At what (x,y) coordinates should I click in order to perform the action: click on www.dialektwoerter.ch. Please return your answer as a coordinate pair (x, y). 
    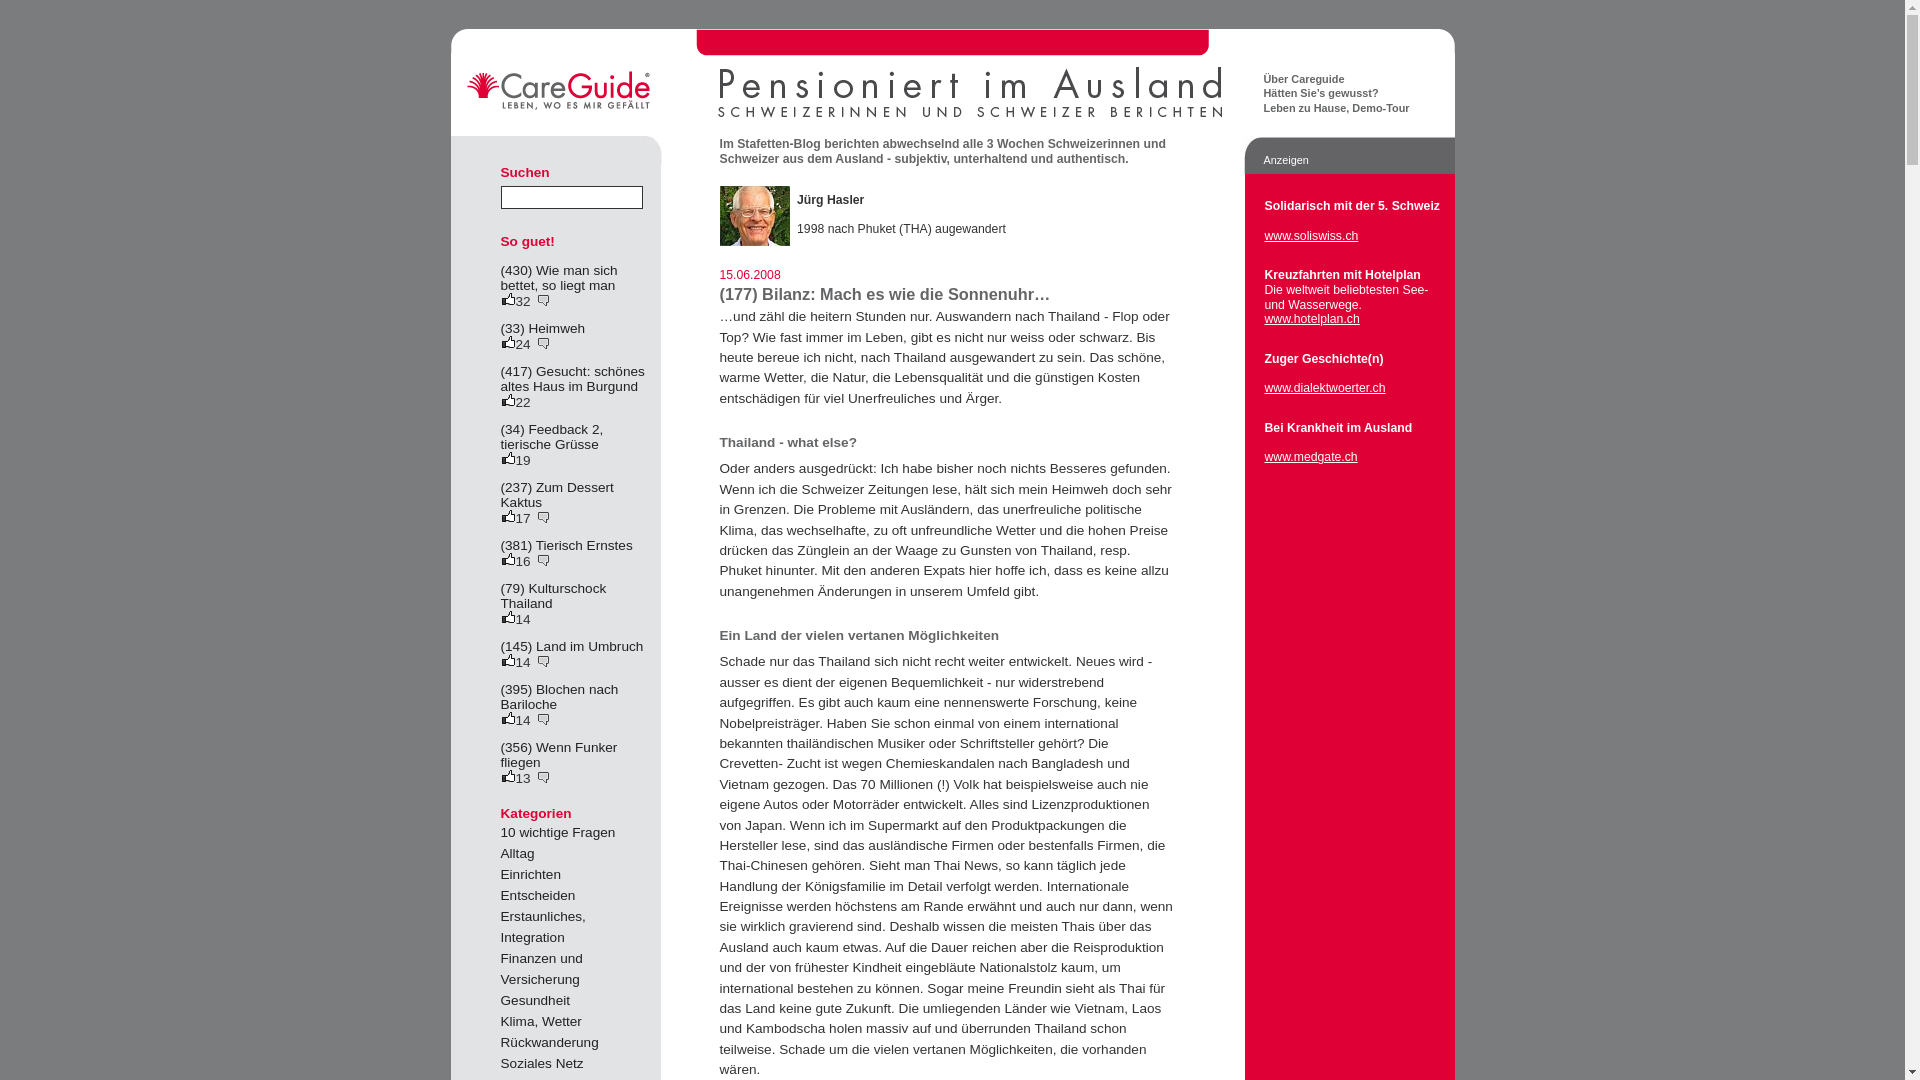
    Looking at the image, I should click on (1324, 388).